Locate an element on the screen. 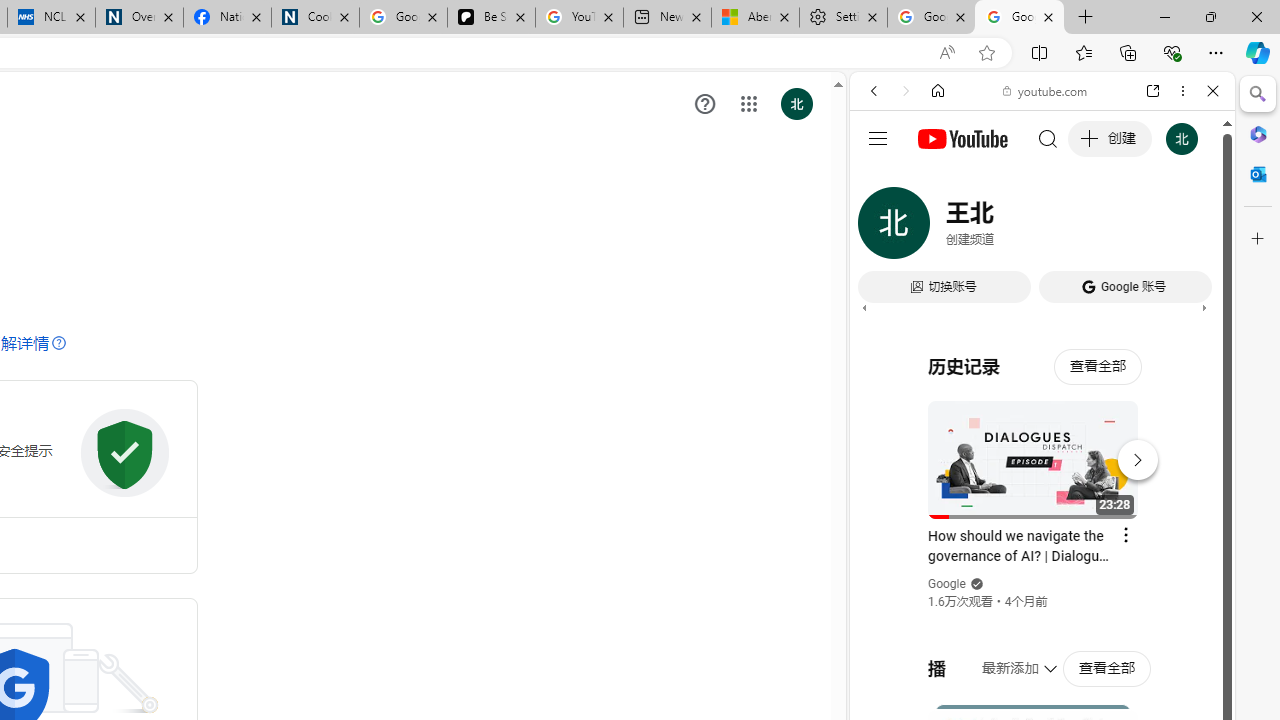 This screenshot has width=1280, height=720. Trailer #2 [HD] is located at coordinates (1042, 592).